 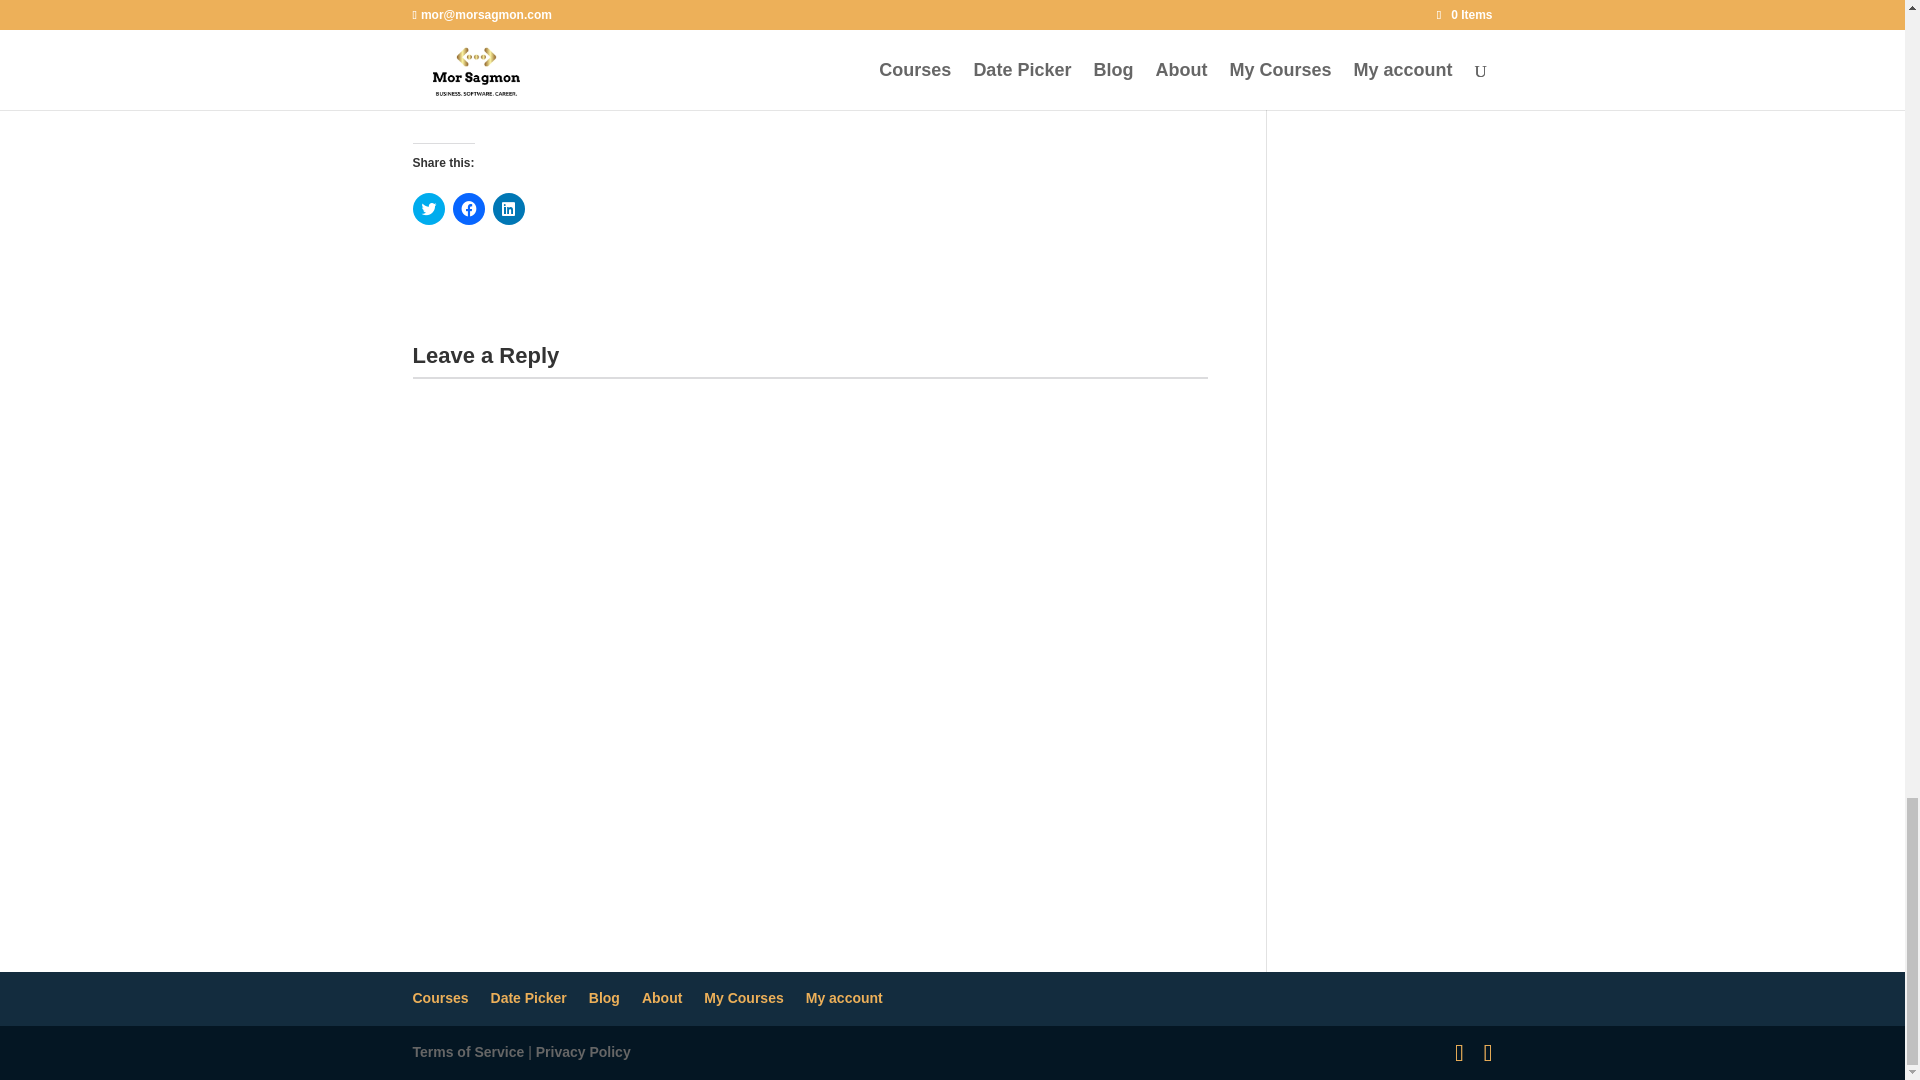 I want to click on About, so click(x=661, y=998).